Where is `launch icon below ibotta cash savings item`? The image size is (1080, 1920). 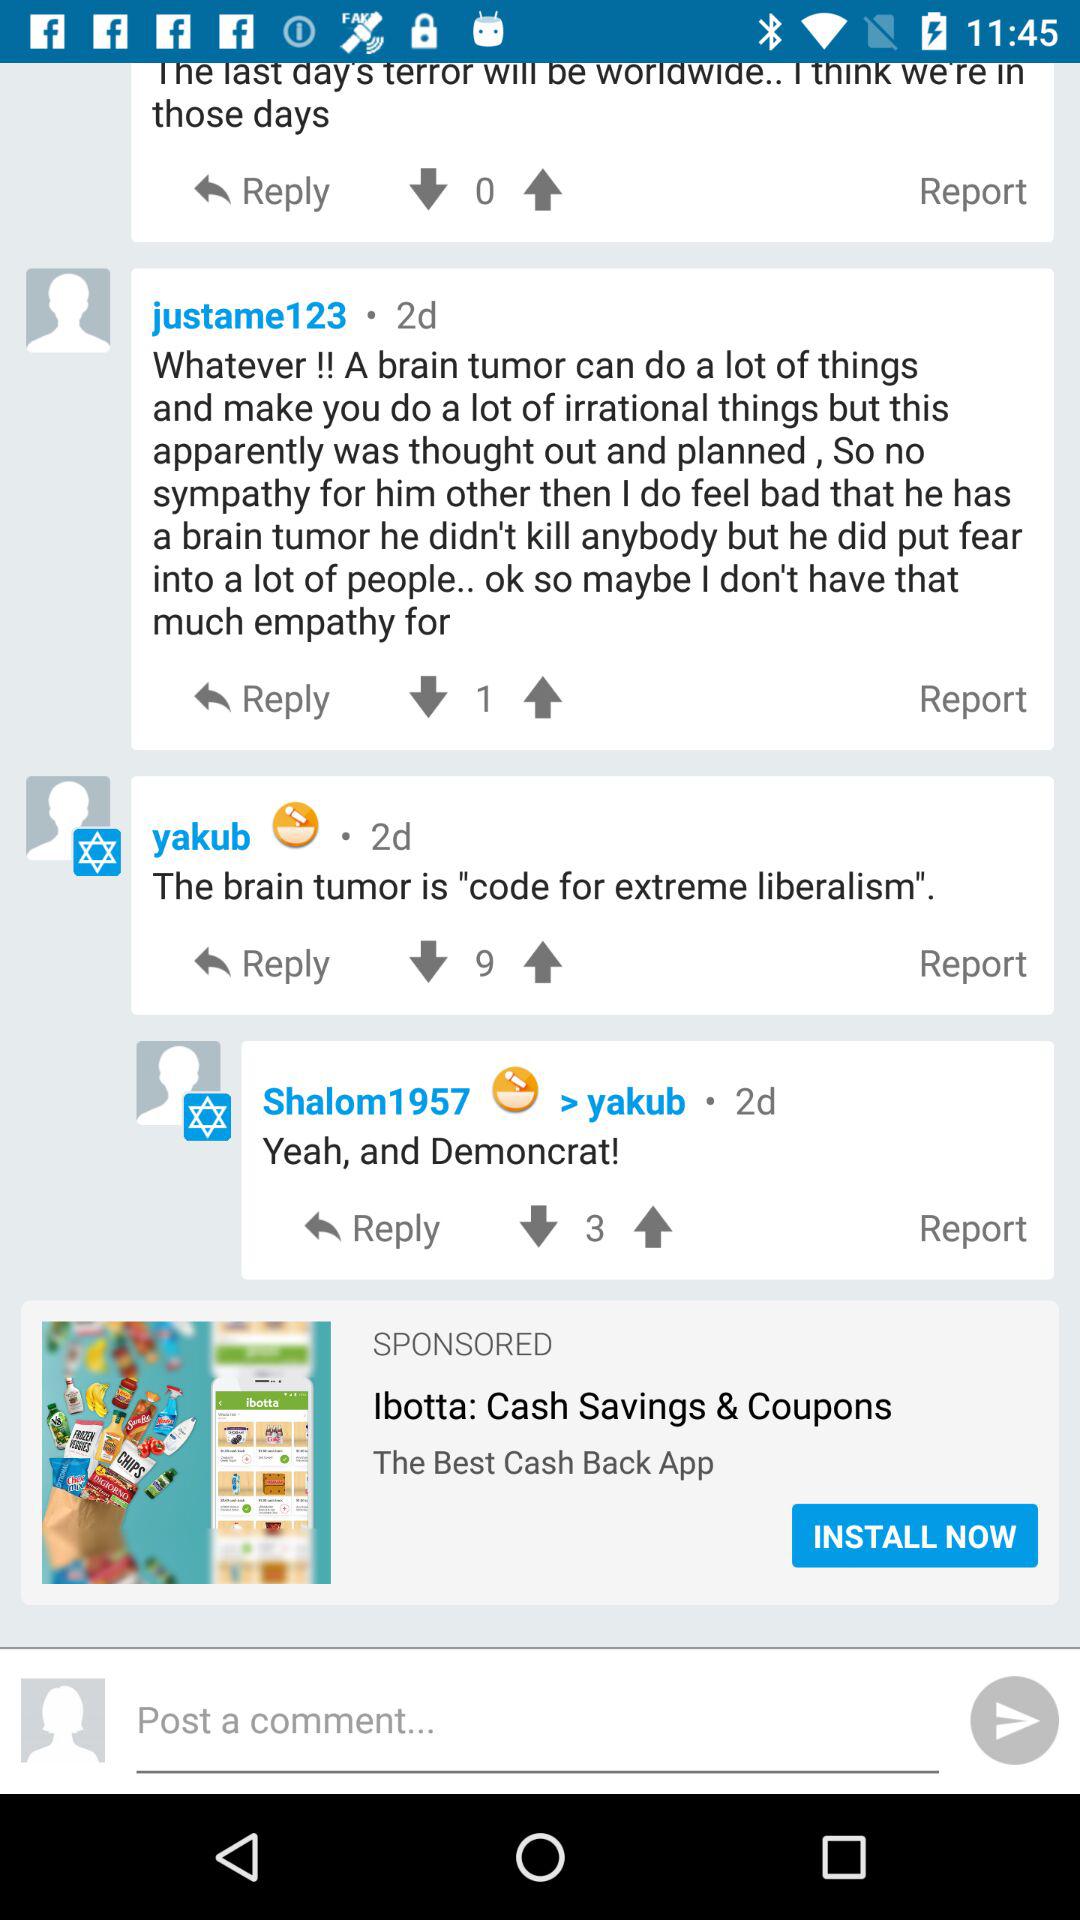
launch icon below ibotta cash savings item is located at coordinates (704, 1456).